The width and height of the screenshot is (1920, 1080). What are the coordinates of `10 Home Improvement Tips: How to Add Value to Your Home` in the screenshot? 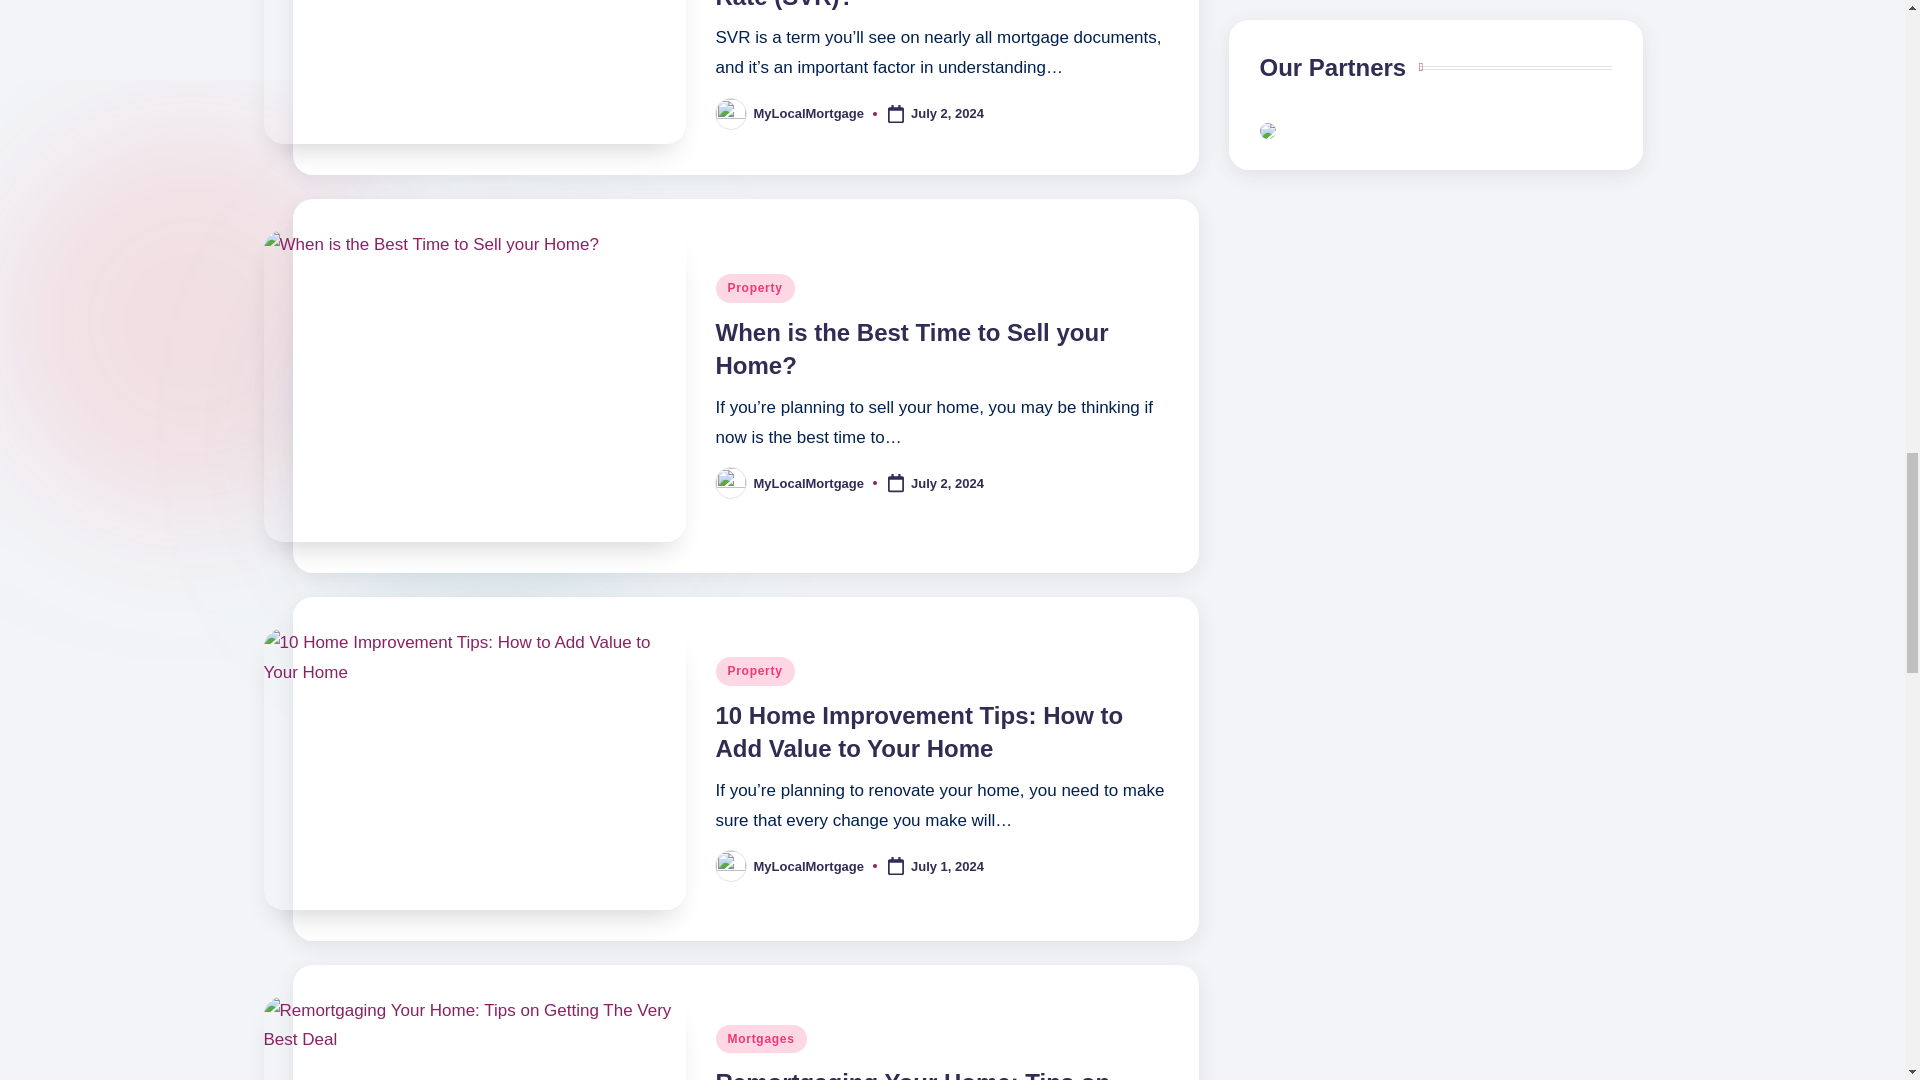 It's located at (920, 732).